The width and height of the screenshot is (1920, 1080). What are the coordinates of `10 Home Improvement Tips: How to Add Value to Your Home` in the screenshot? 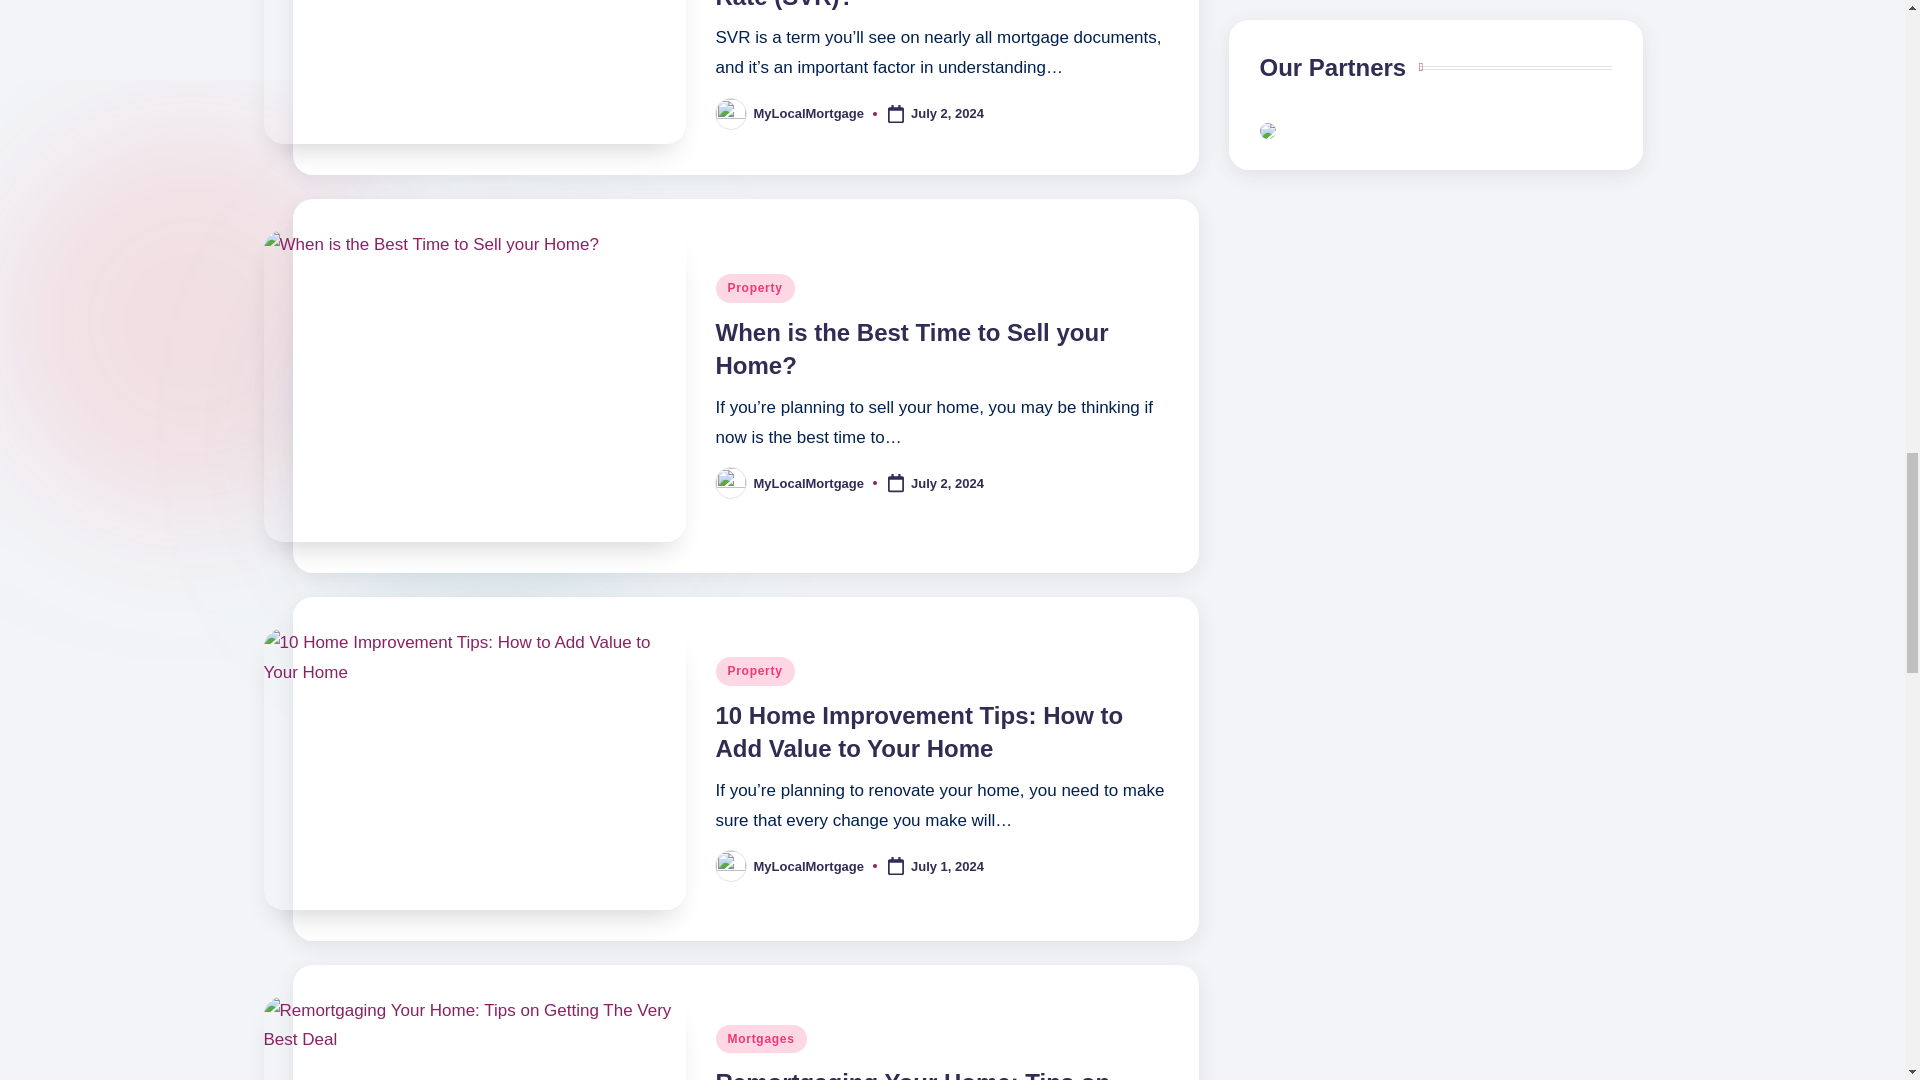 It's located at (920, 732).